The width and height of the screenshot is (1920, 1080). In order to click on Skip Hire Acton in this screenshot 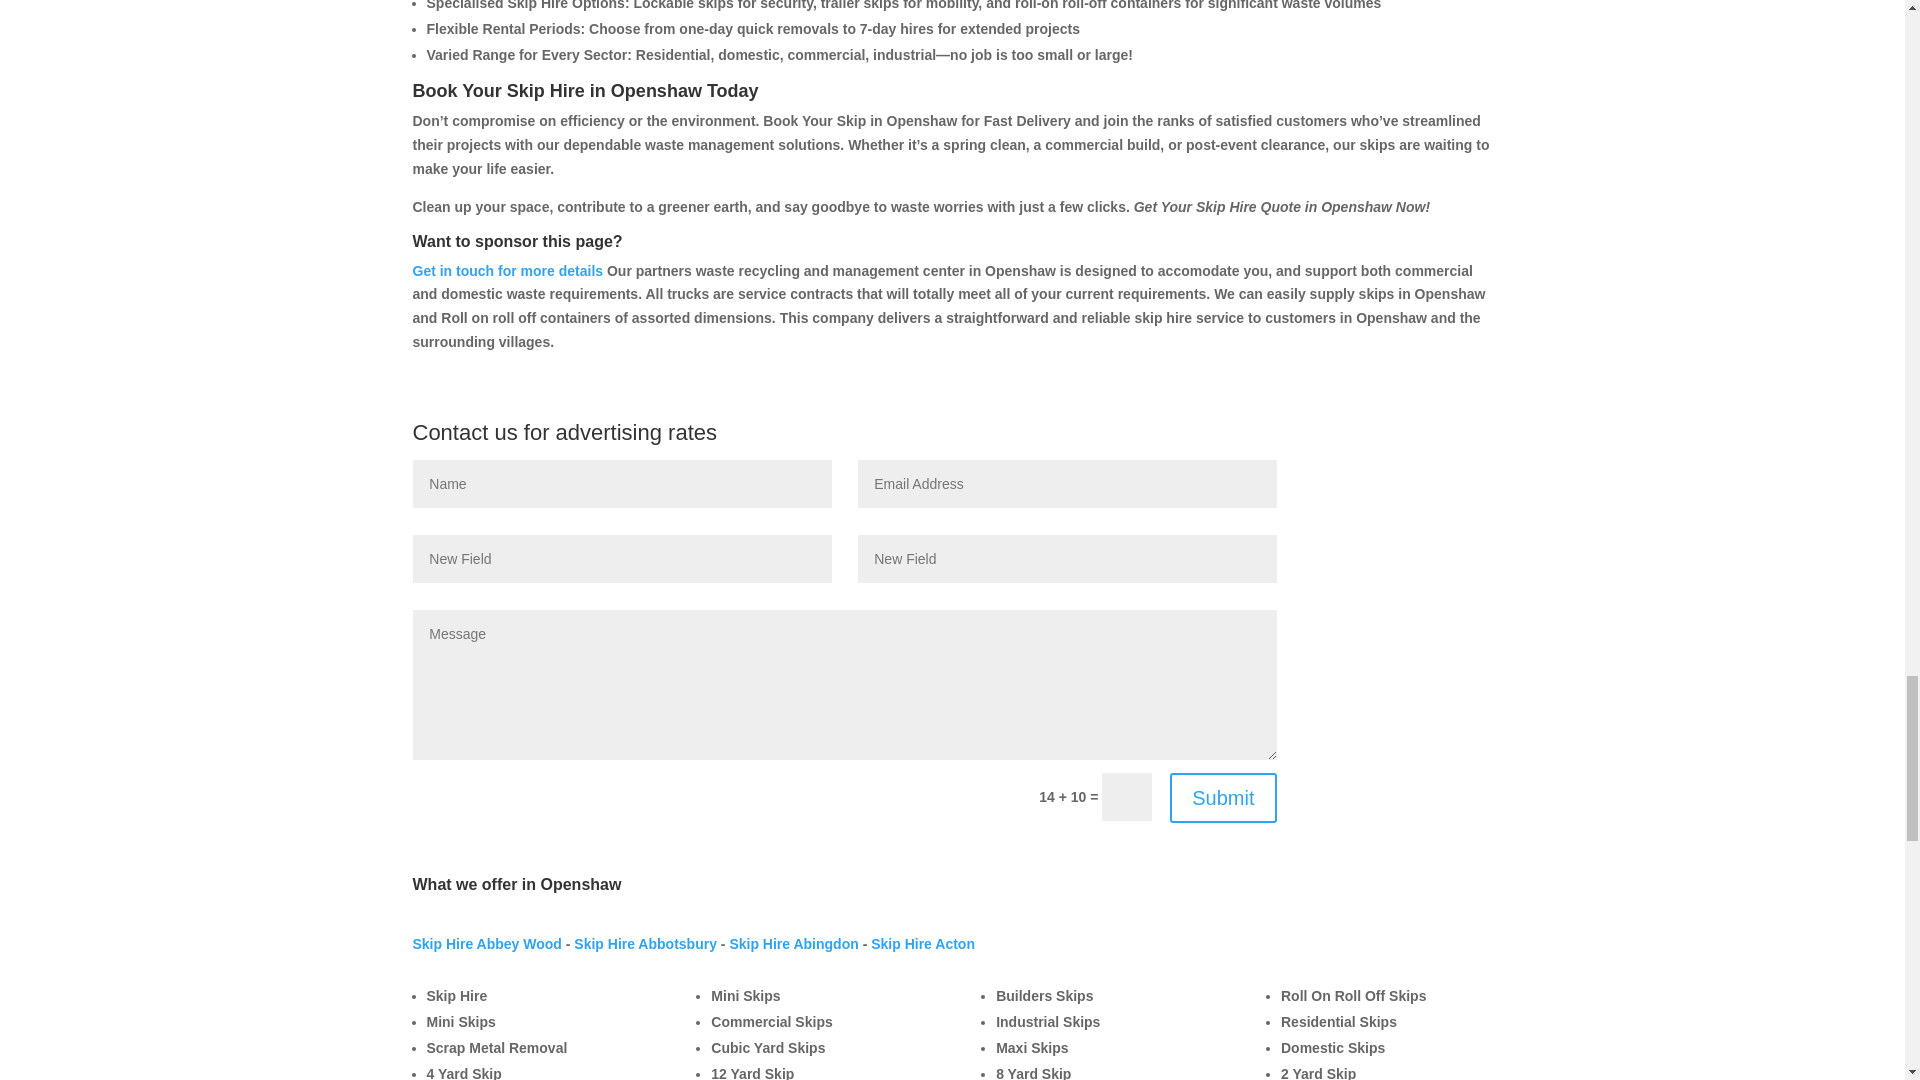, I will do `click(923, 944)`.